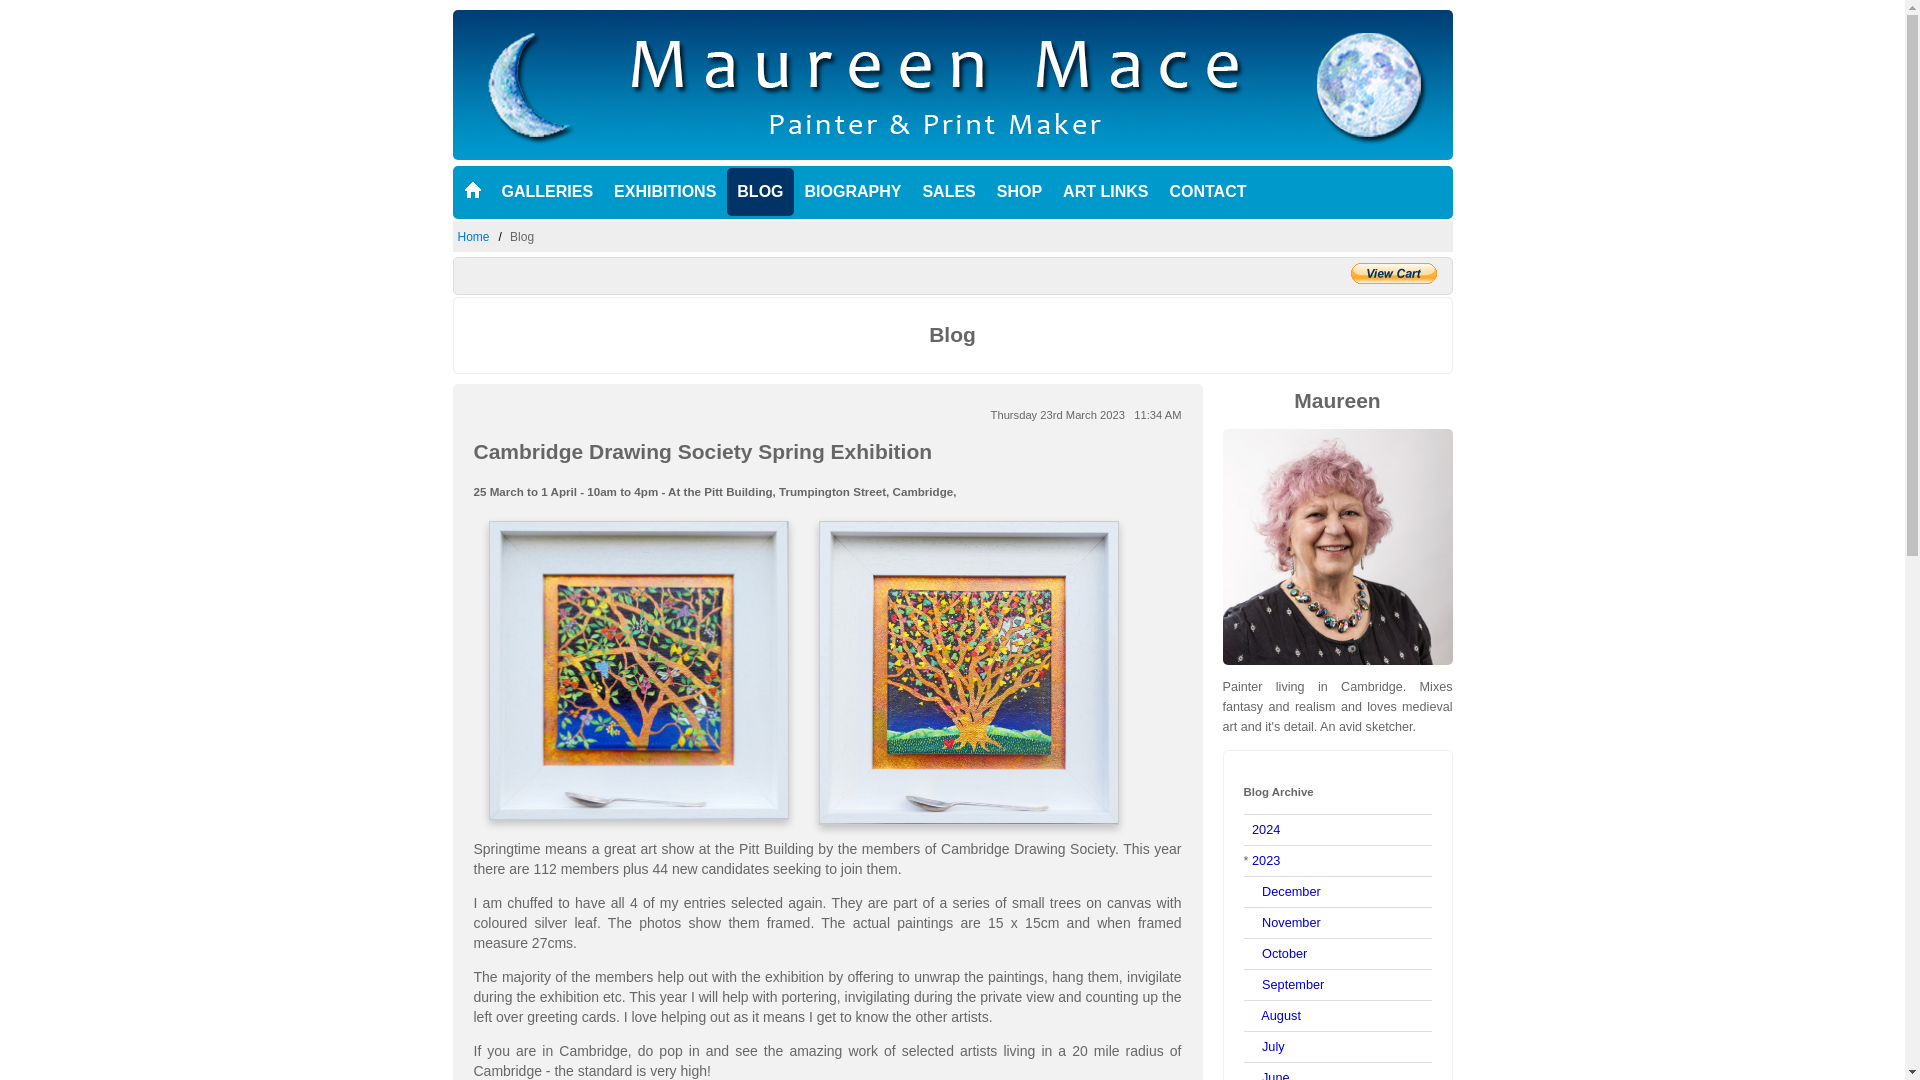 This screenshot has width=1920, height=1080. What do you see at coordinates (1207, 192) in the screenshot?
I see `CONTACT` at bounding box center [1207, 192].